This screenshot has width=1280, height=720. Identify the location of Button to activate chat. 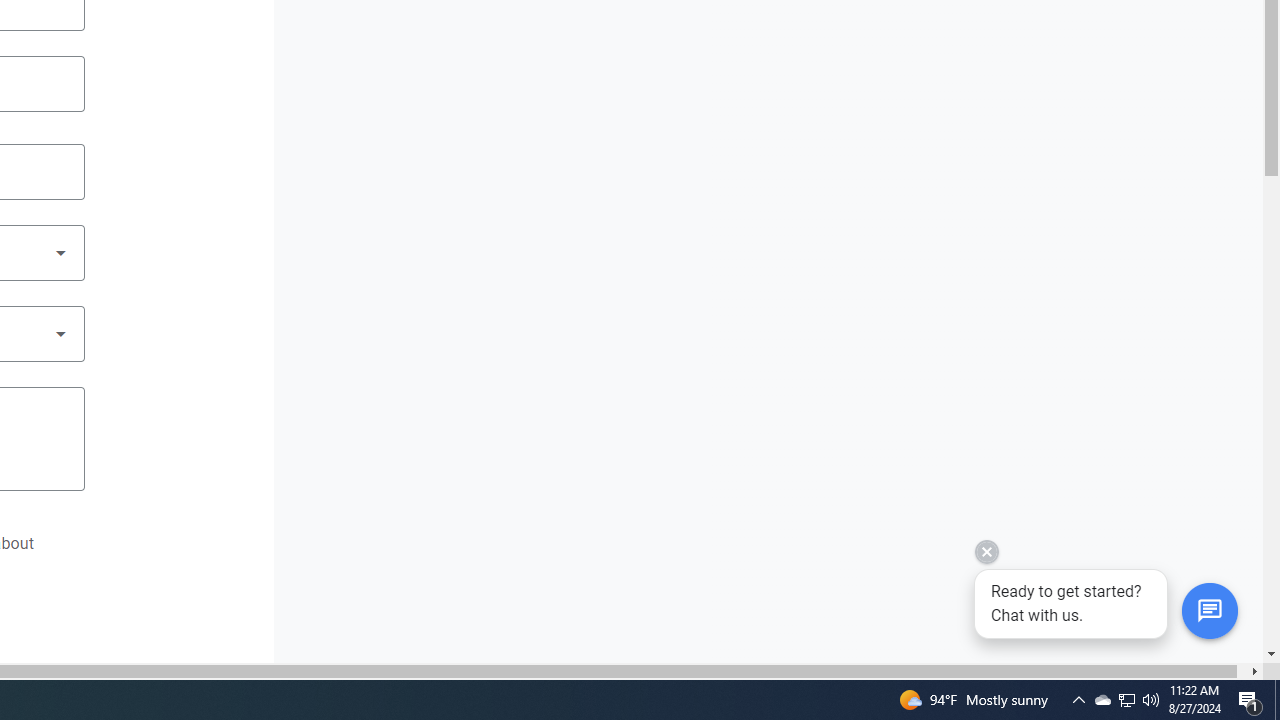
(1209, 611).